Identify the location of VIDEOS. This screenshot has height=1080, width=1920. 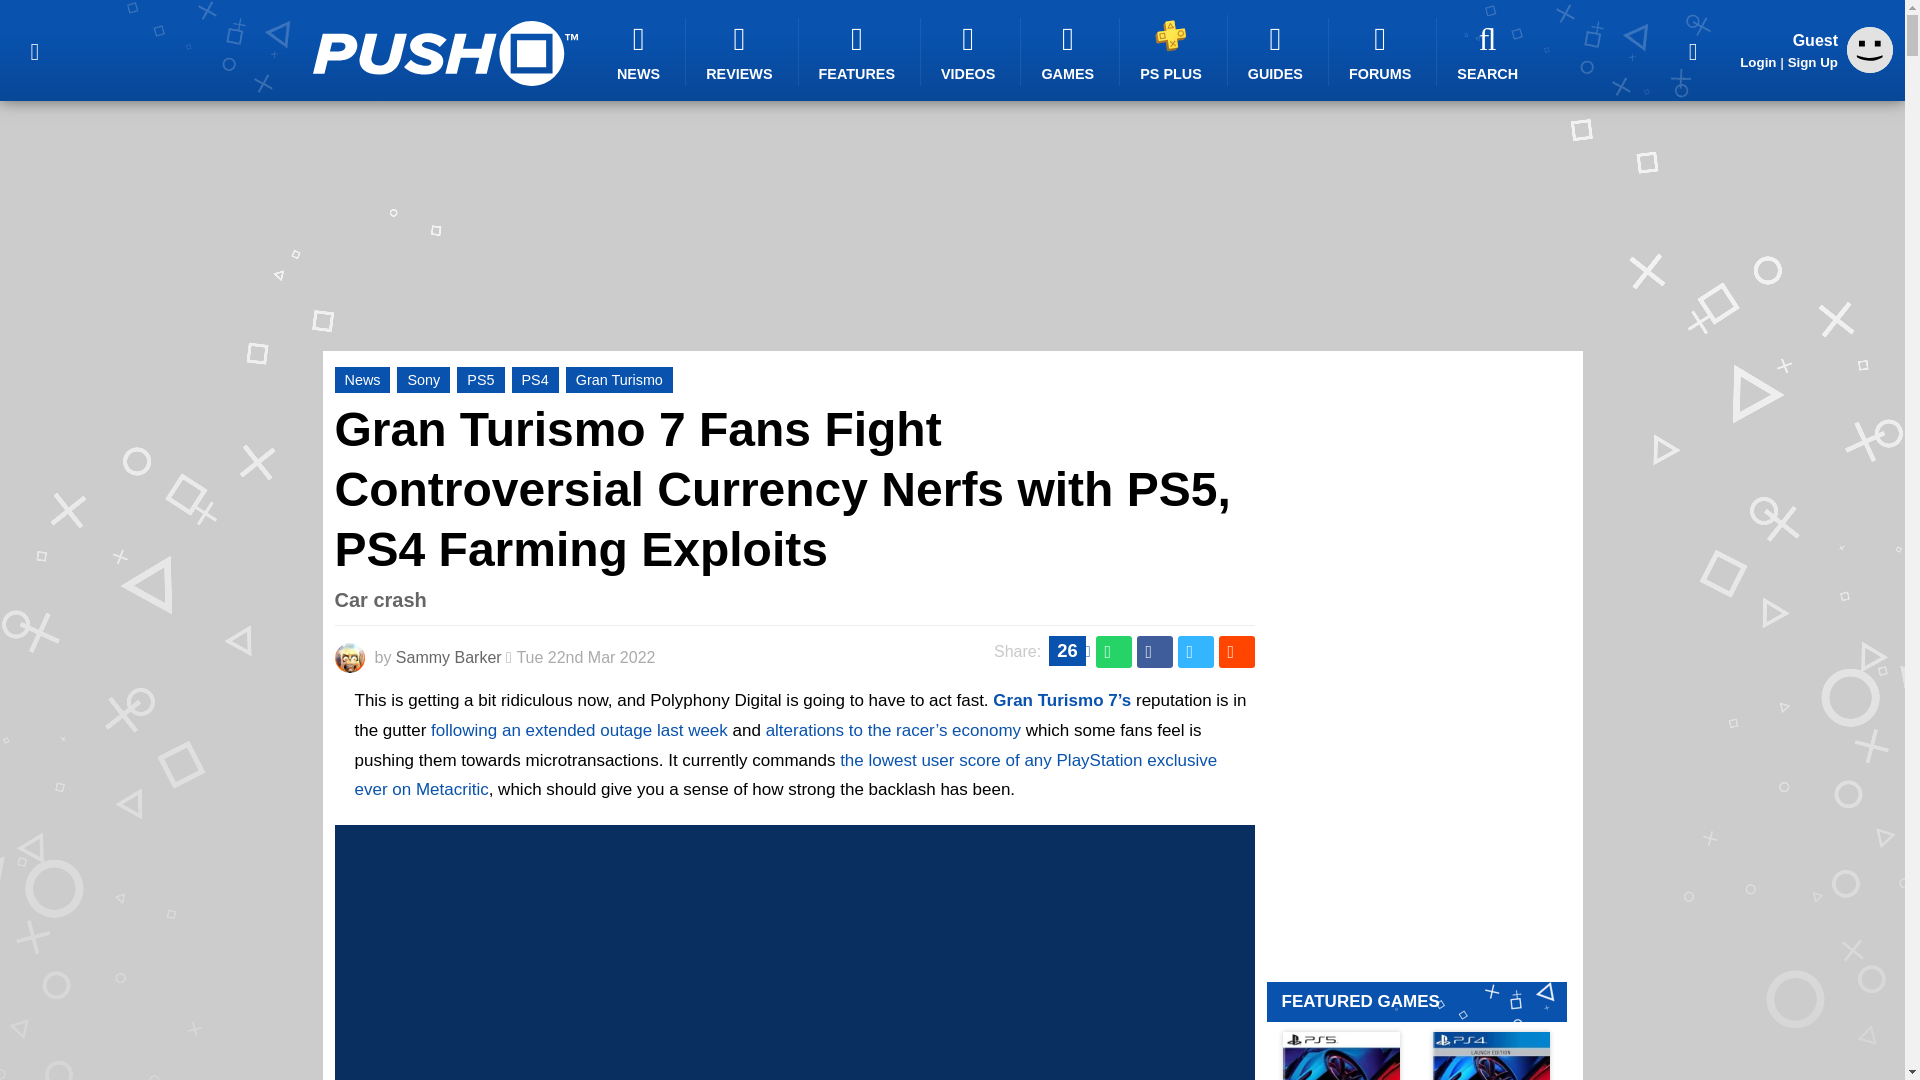
(971, 52).